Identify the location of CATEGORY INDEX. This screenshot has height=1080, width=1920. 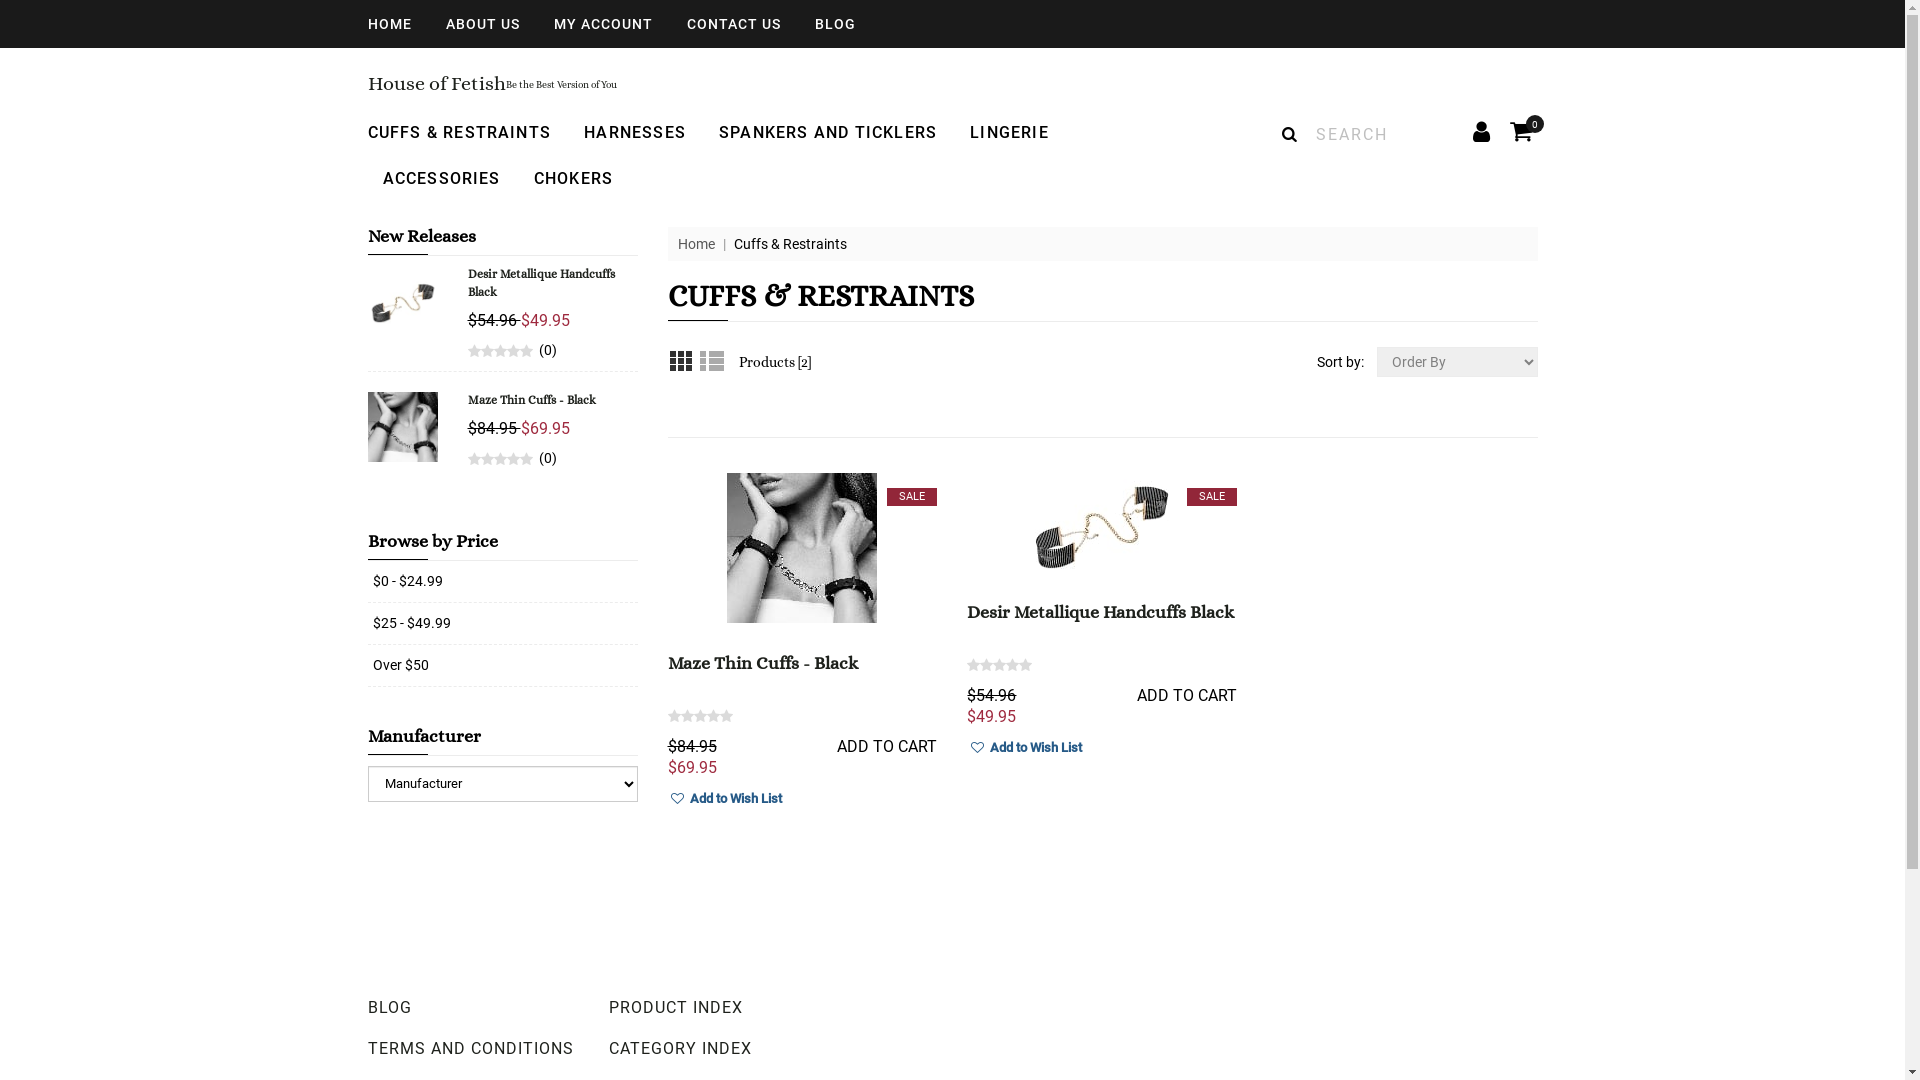
(711, 1049).